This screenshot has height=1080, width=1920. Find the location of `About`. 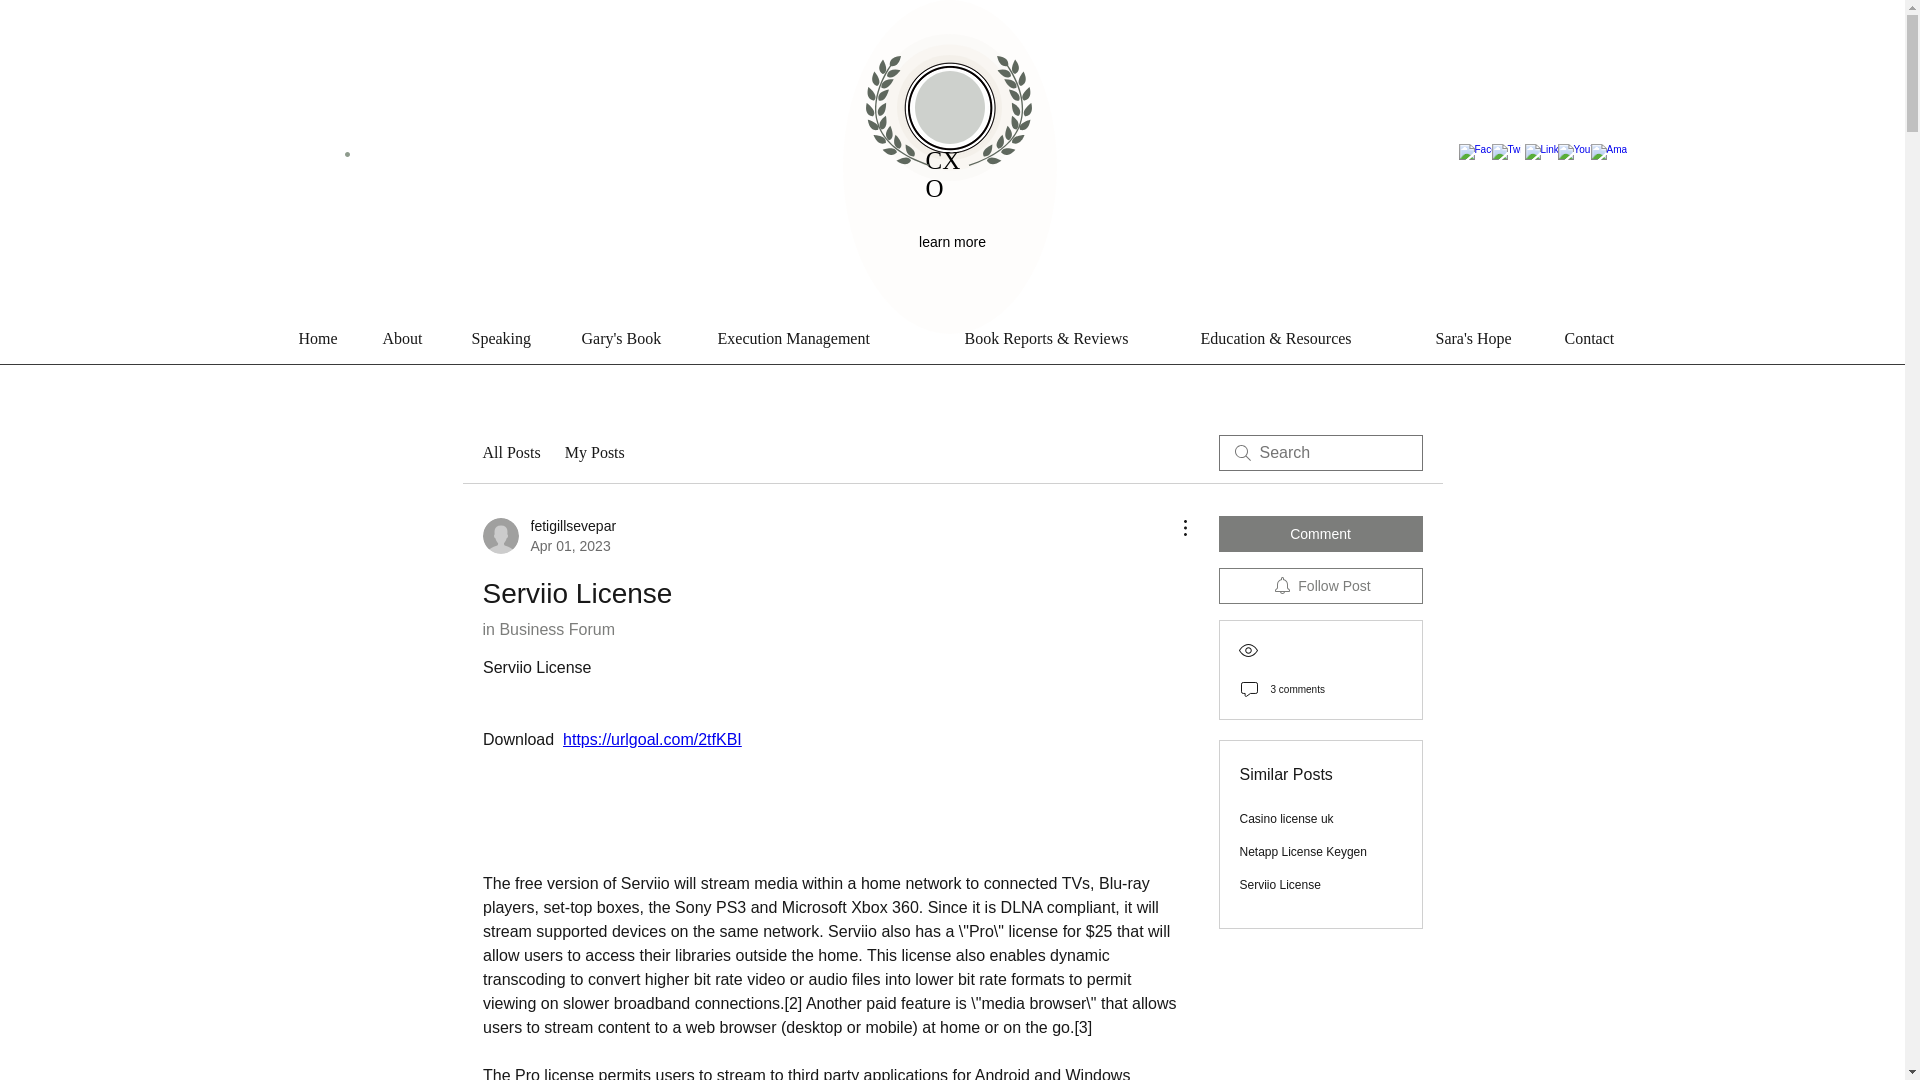

About is located at coordinates (416, 339).